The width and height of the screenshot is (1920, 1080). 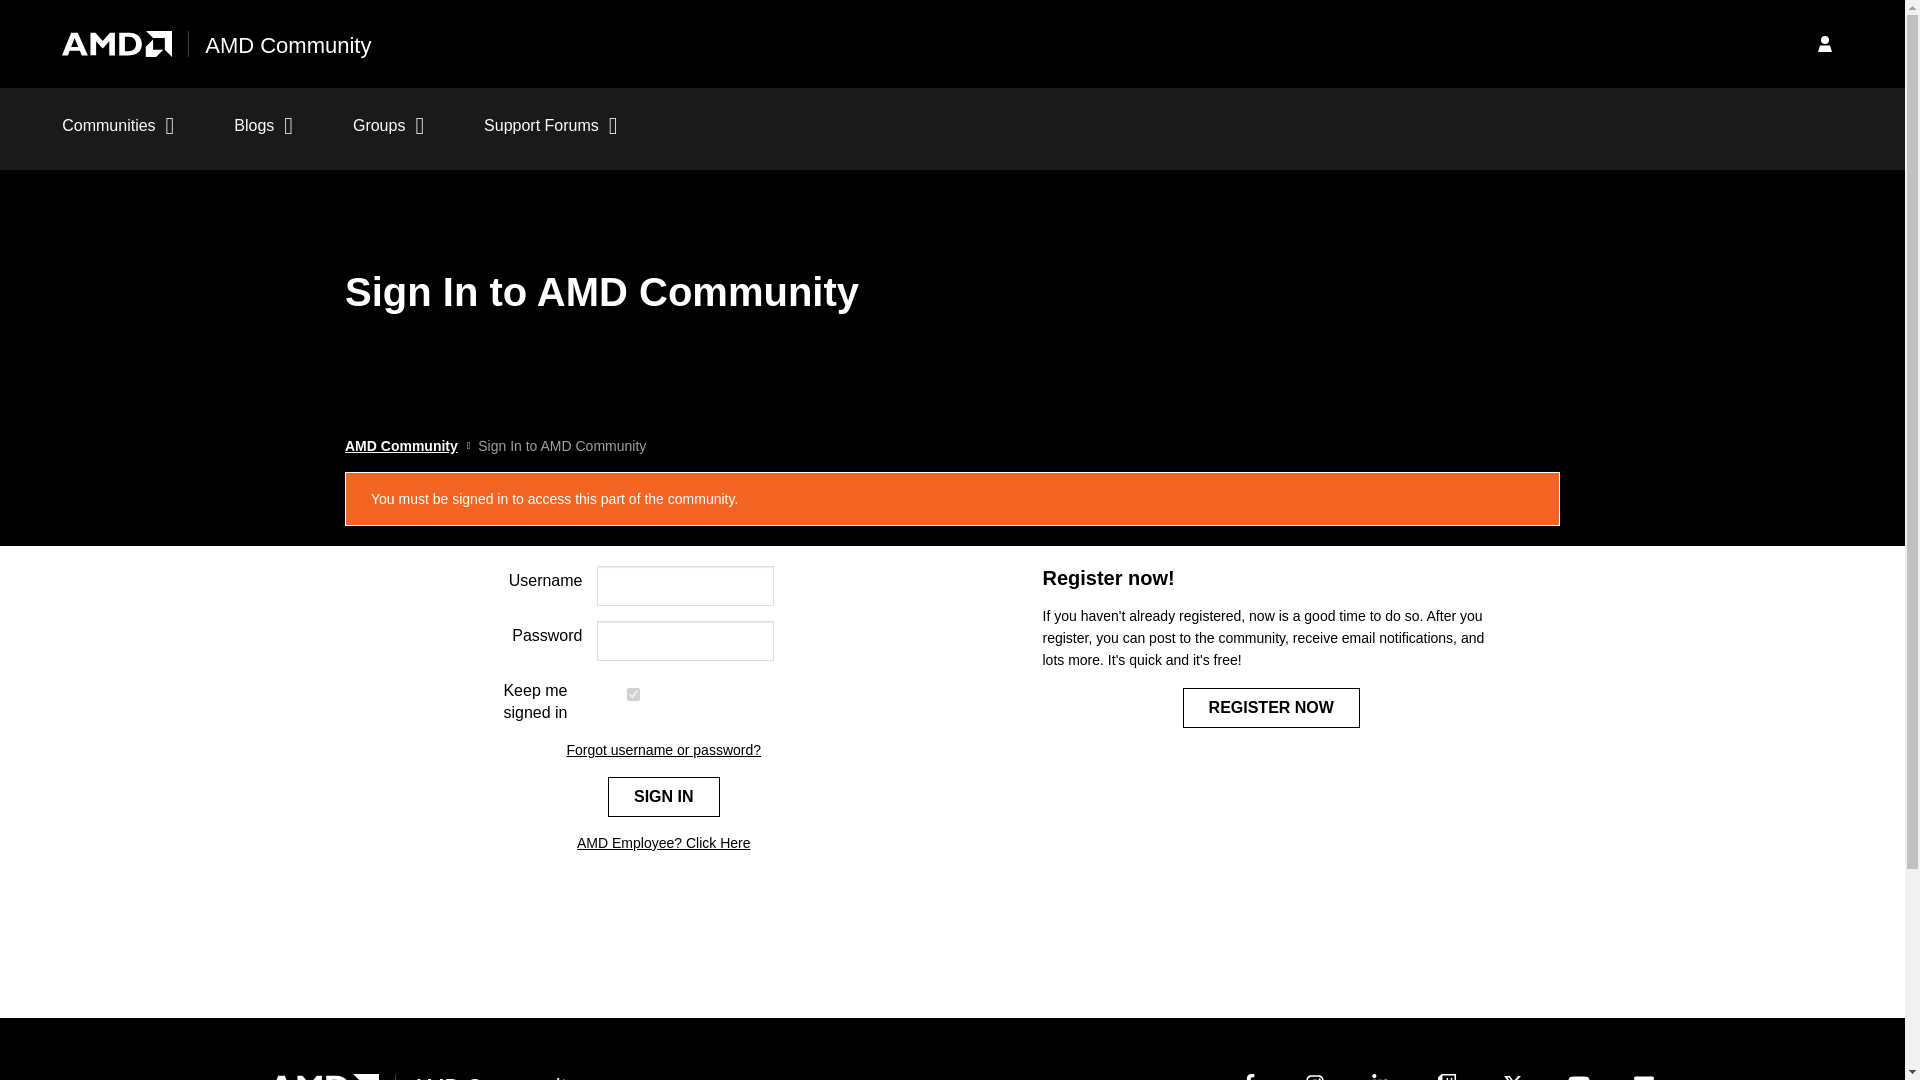 I want to click on Groups, so click(x=388, y=136).